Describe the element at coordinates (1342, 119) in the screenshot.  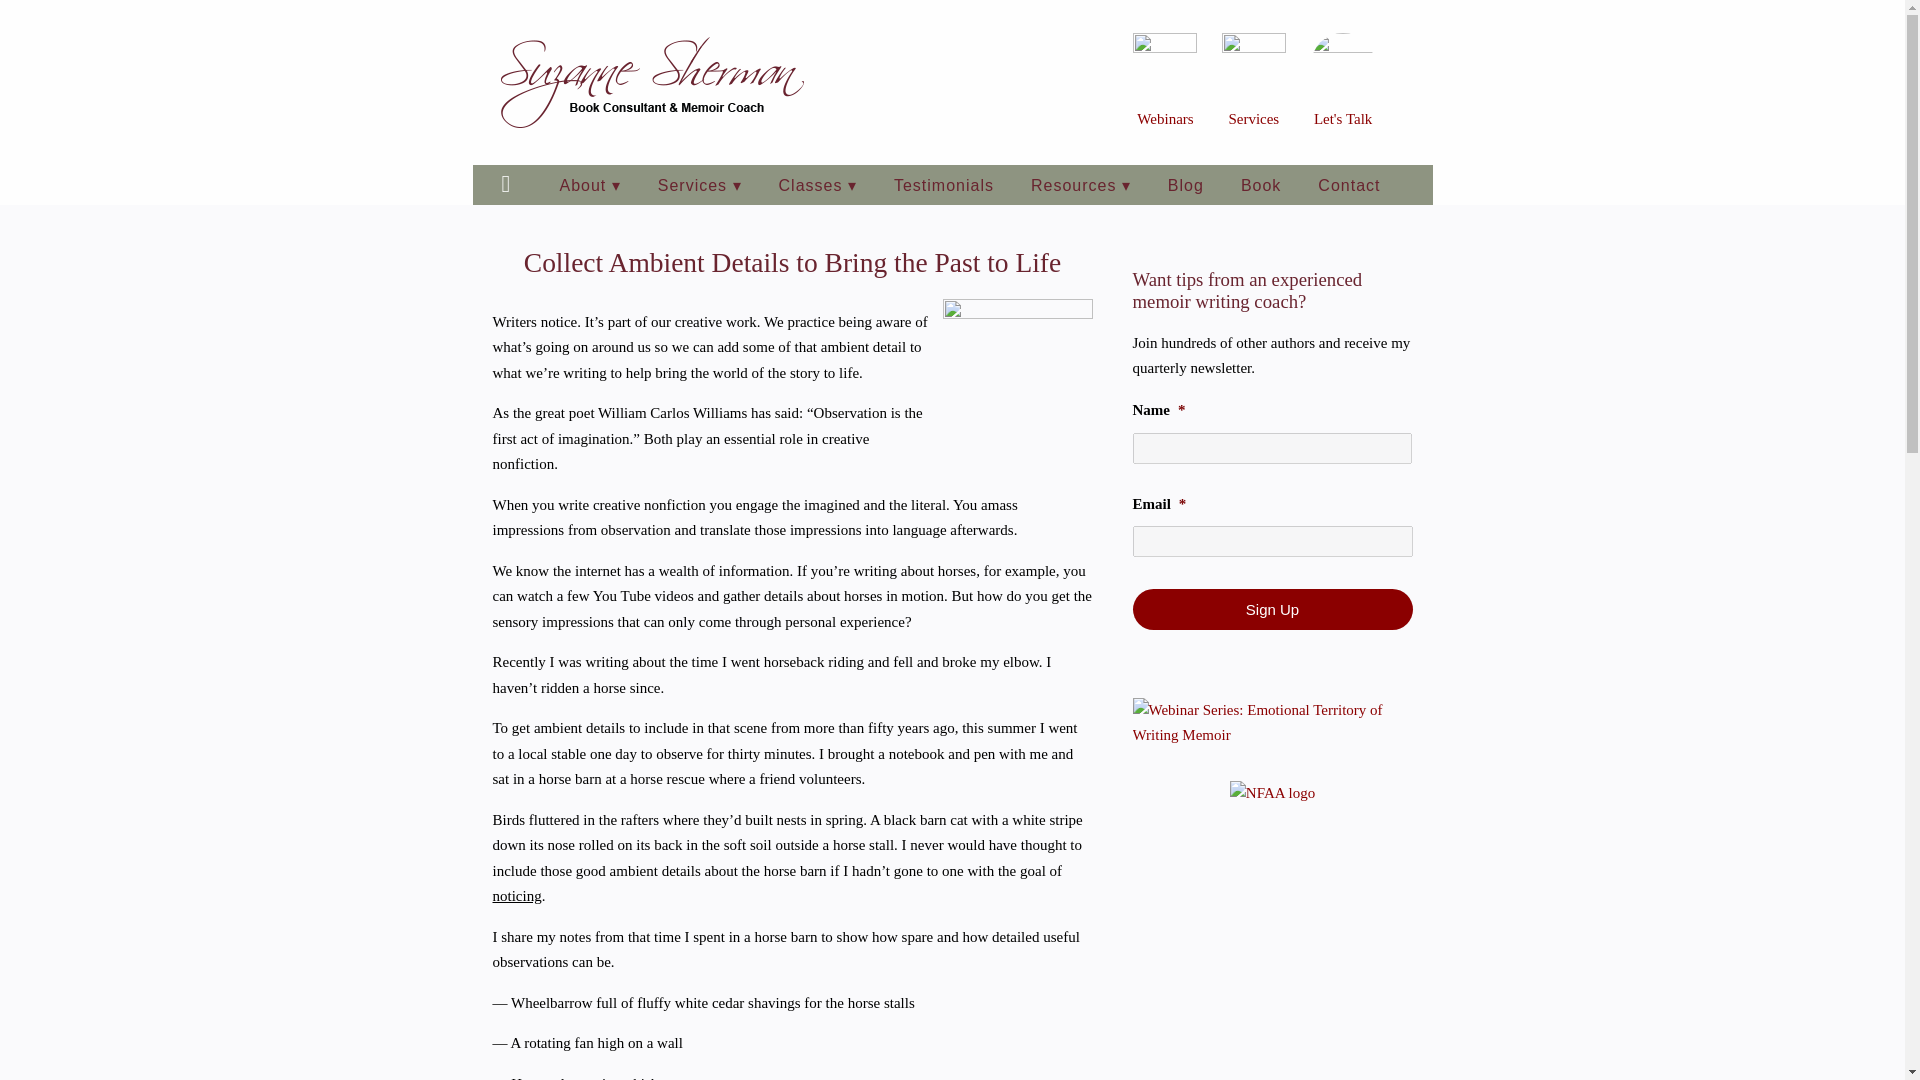
I see `Let's Talk` at that location.